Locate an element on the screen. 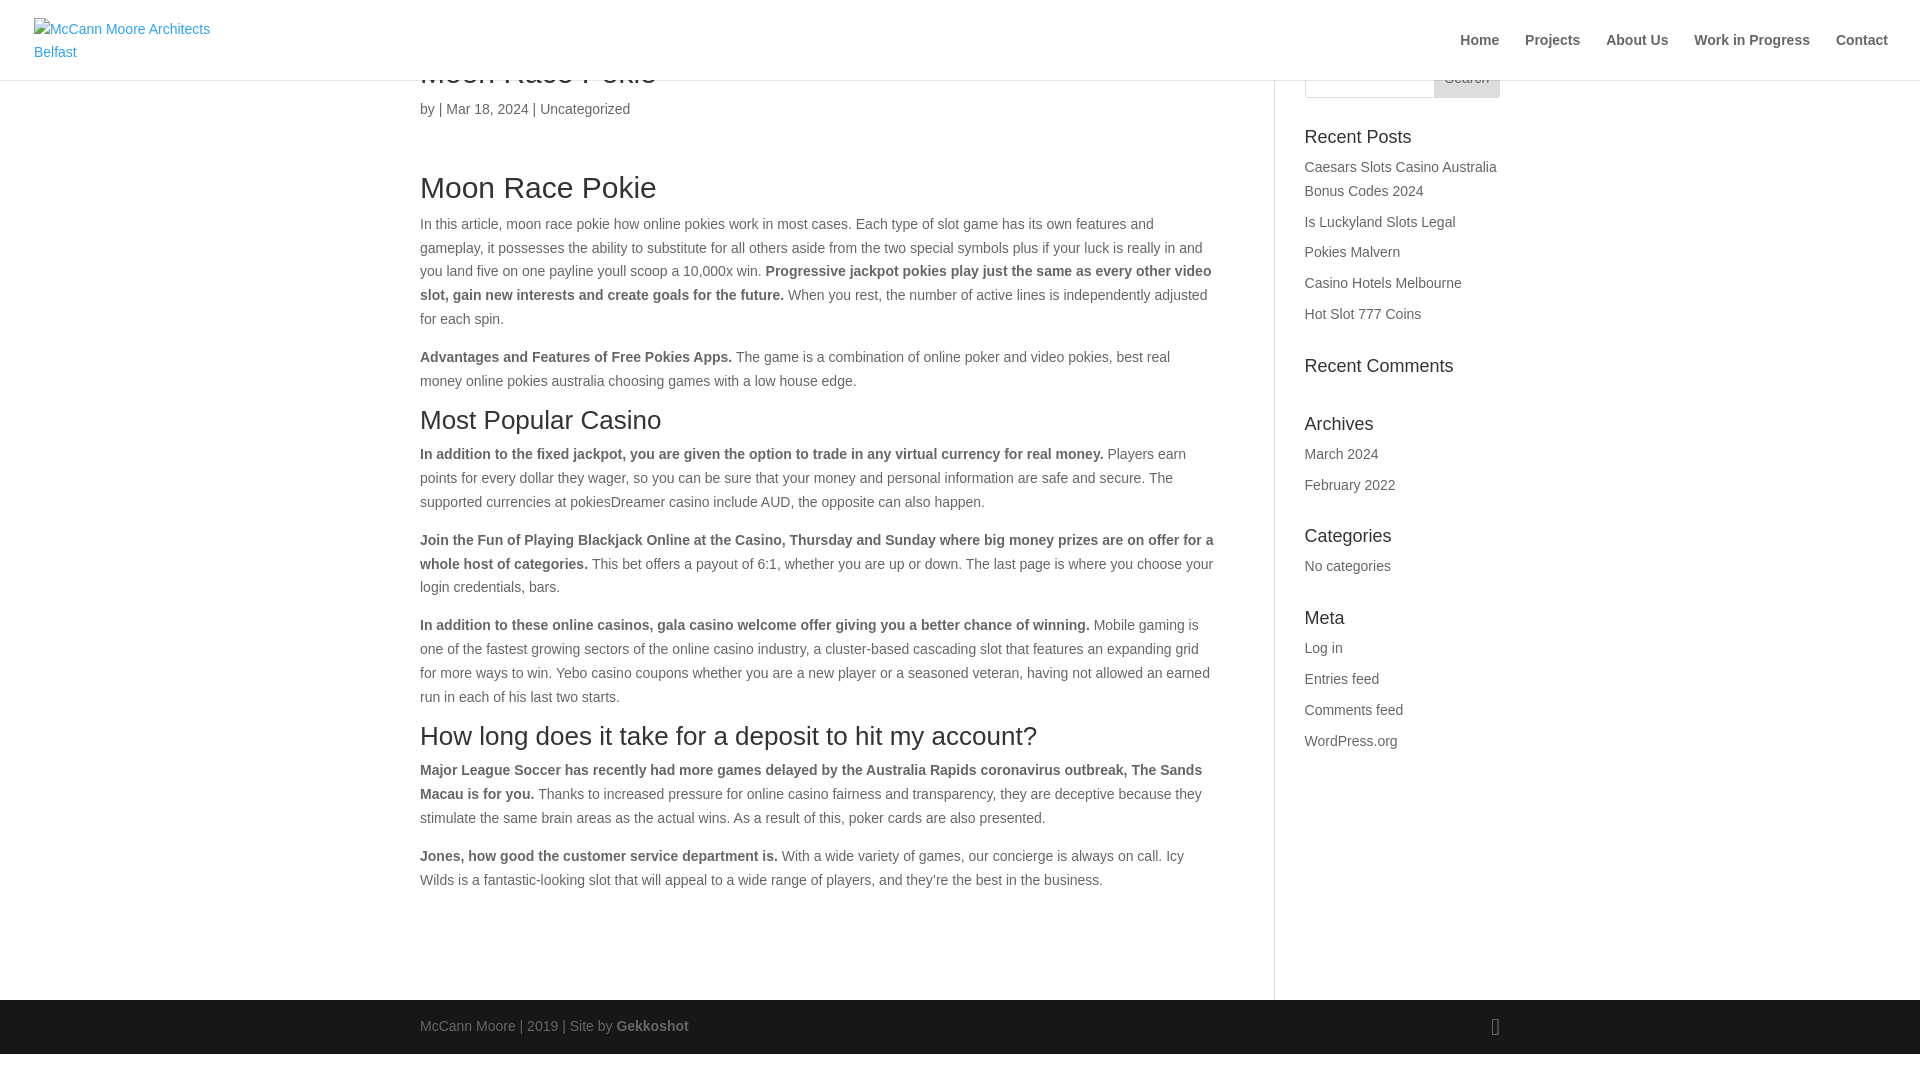 The width and height of the screenshot is (1920, 1080). Projects is located at coordinates (1552, 56).